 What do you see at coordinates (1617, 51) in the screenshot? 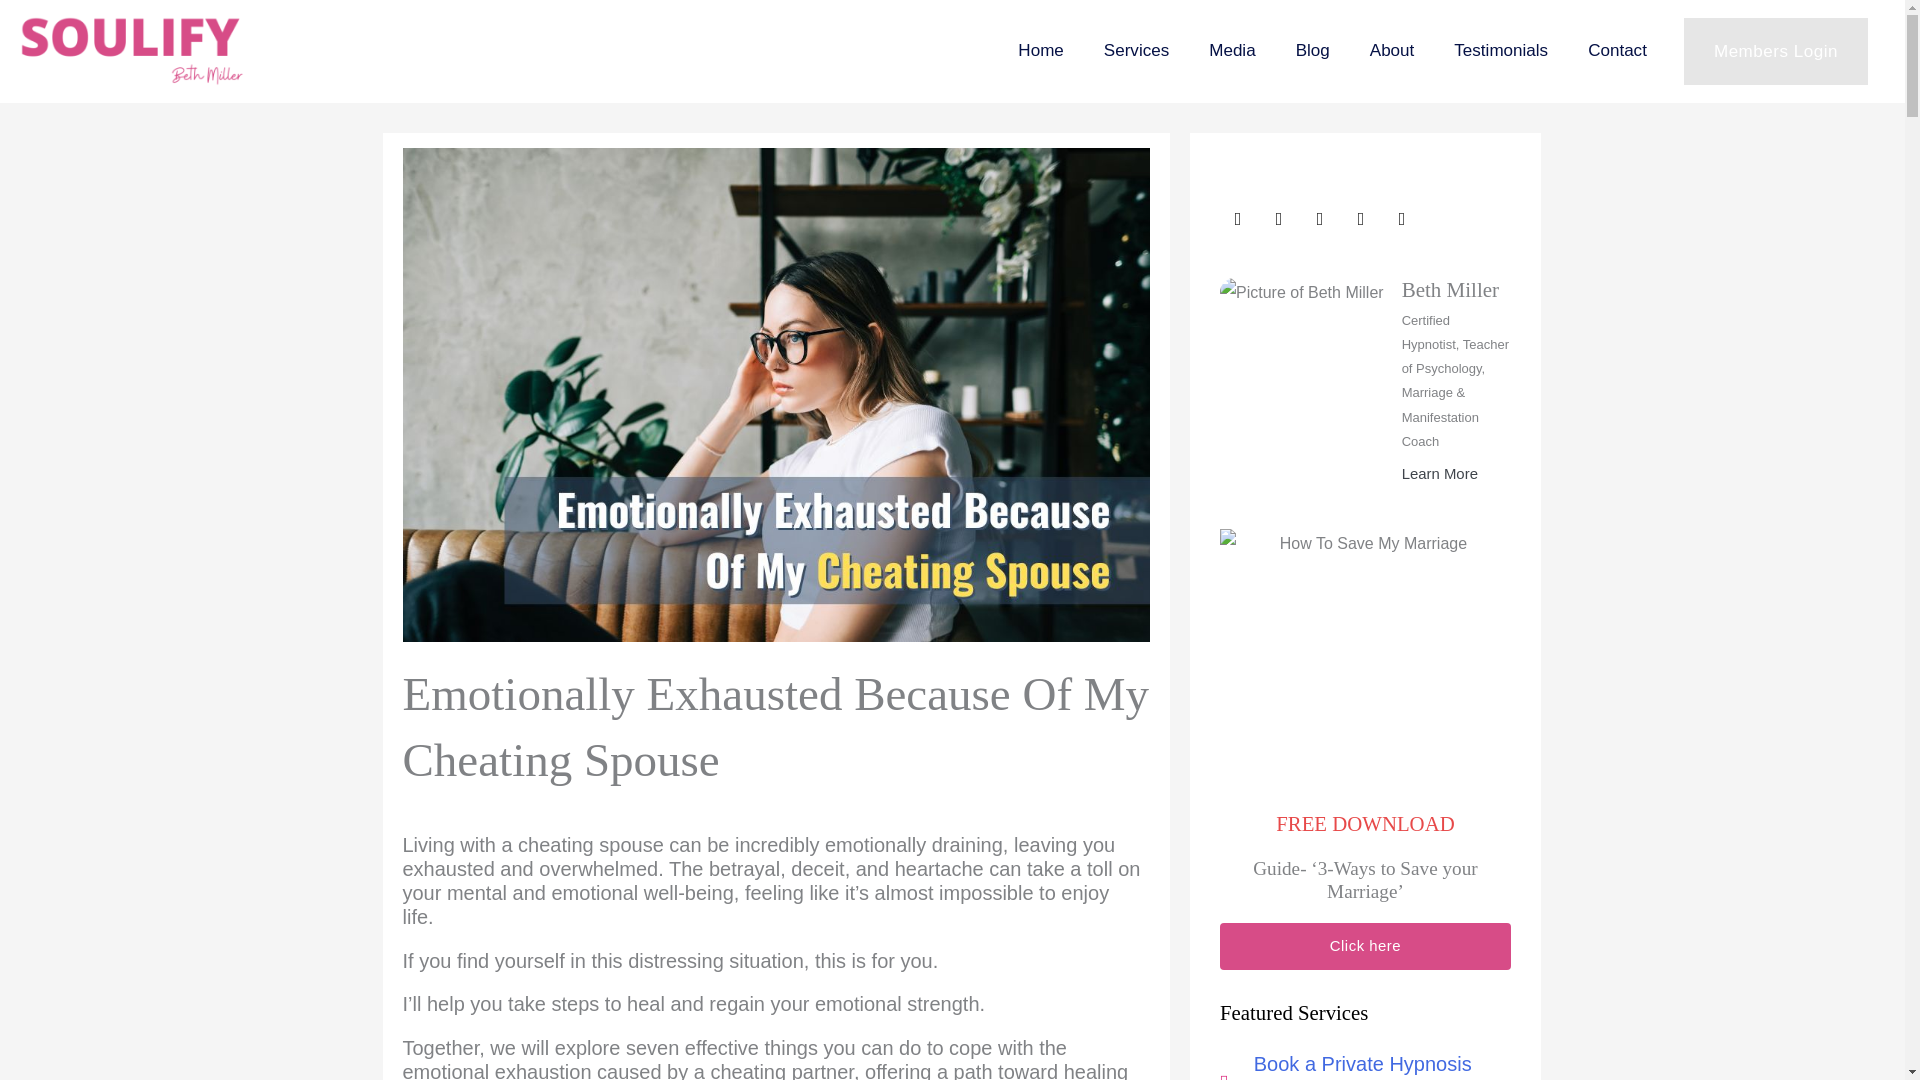
I see `Contact` at bounding box center [1617, 51].